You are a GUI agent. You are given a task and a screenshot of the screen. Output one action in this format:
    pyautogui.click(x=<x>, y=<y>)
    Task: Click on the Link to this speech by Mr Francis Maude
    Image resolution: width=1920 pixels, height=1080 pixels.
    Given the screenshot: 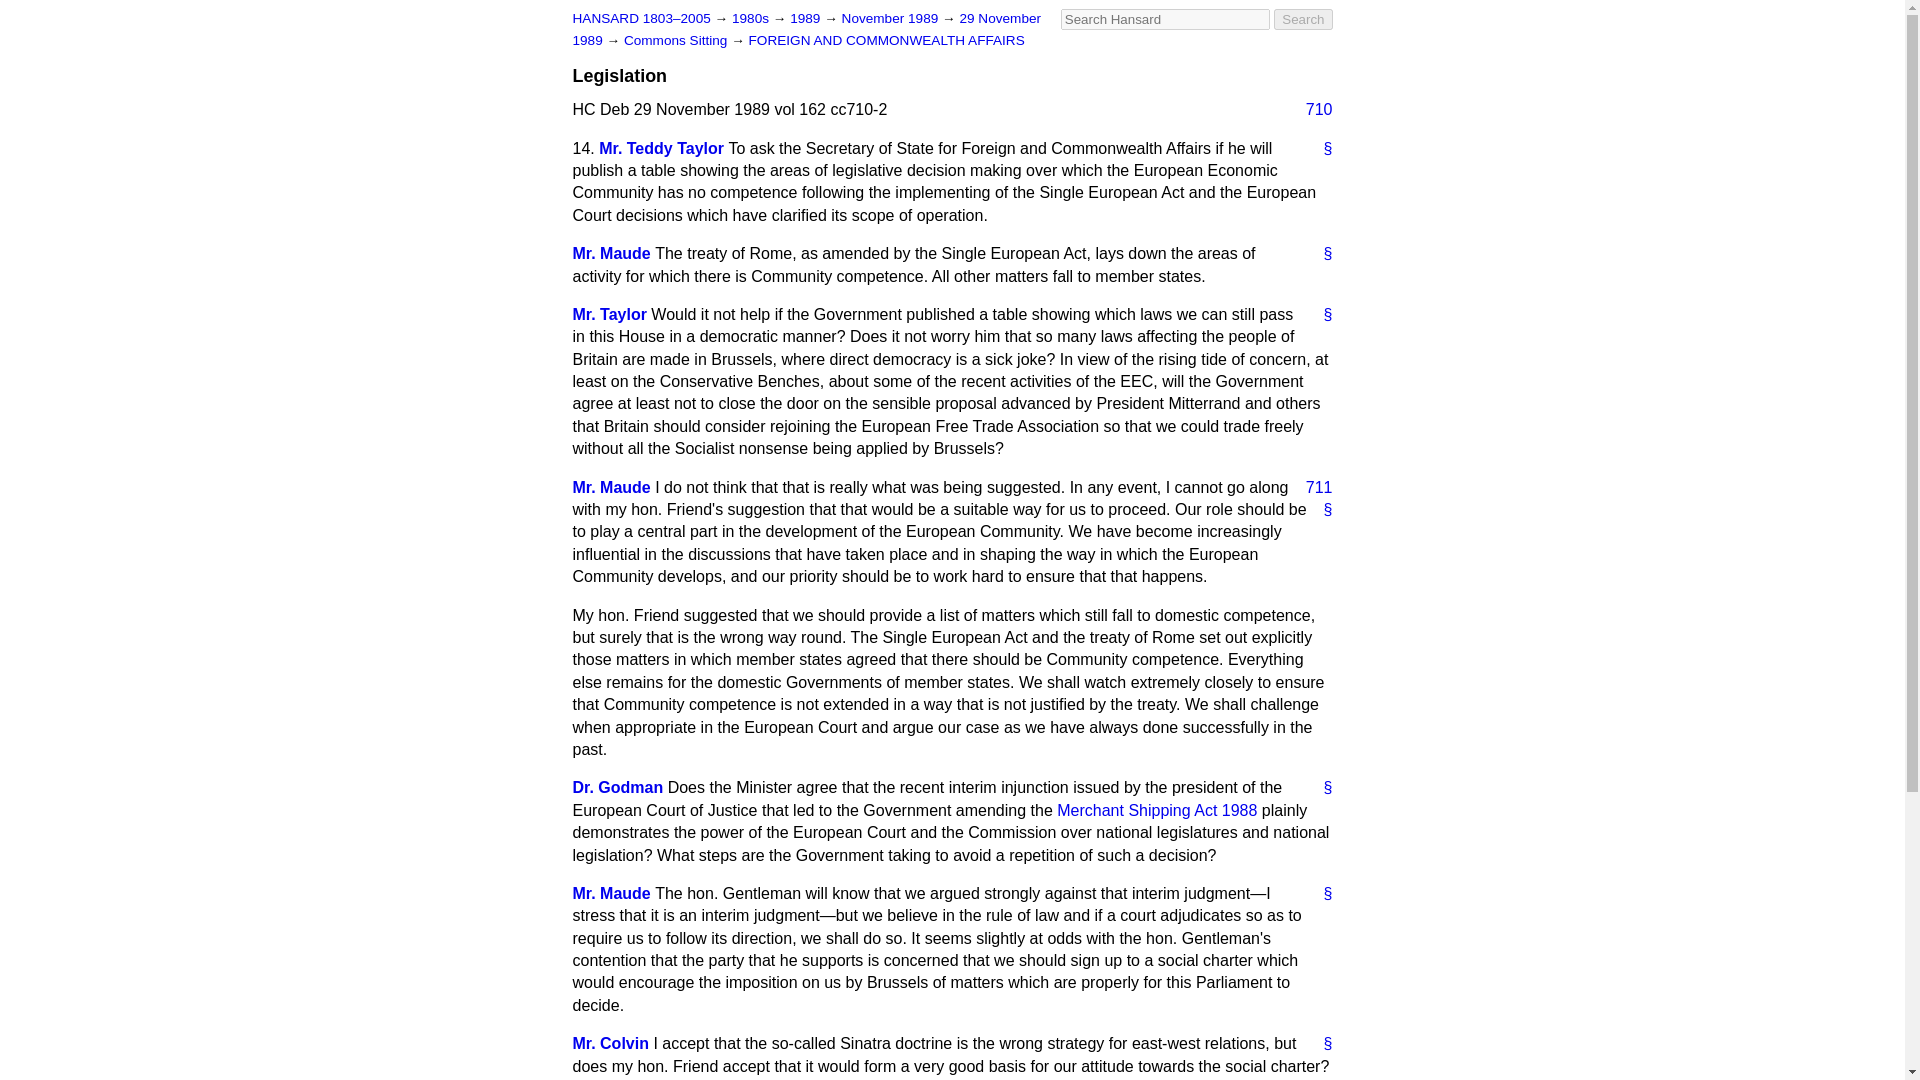 What is the action you would take?
    pyautogui.click(x=1320, y=254)
    